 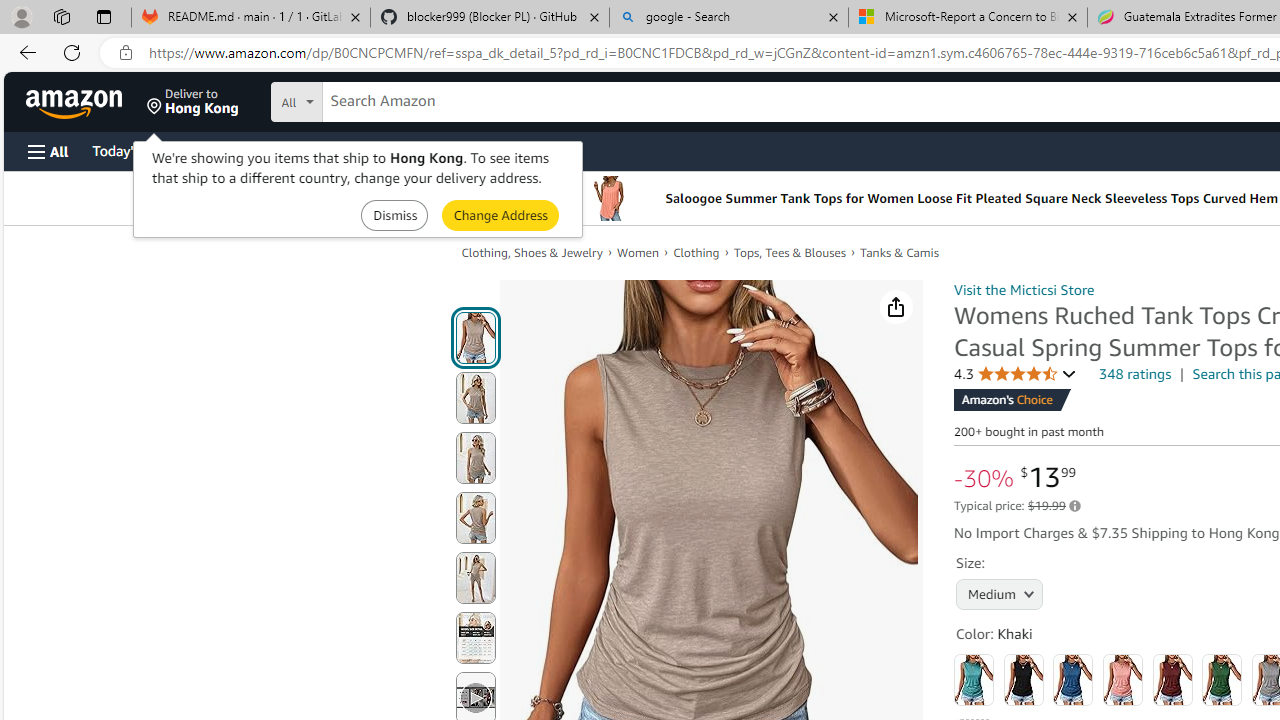 I want to click on Coral, so click(x=1123, y=680).